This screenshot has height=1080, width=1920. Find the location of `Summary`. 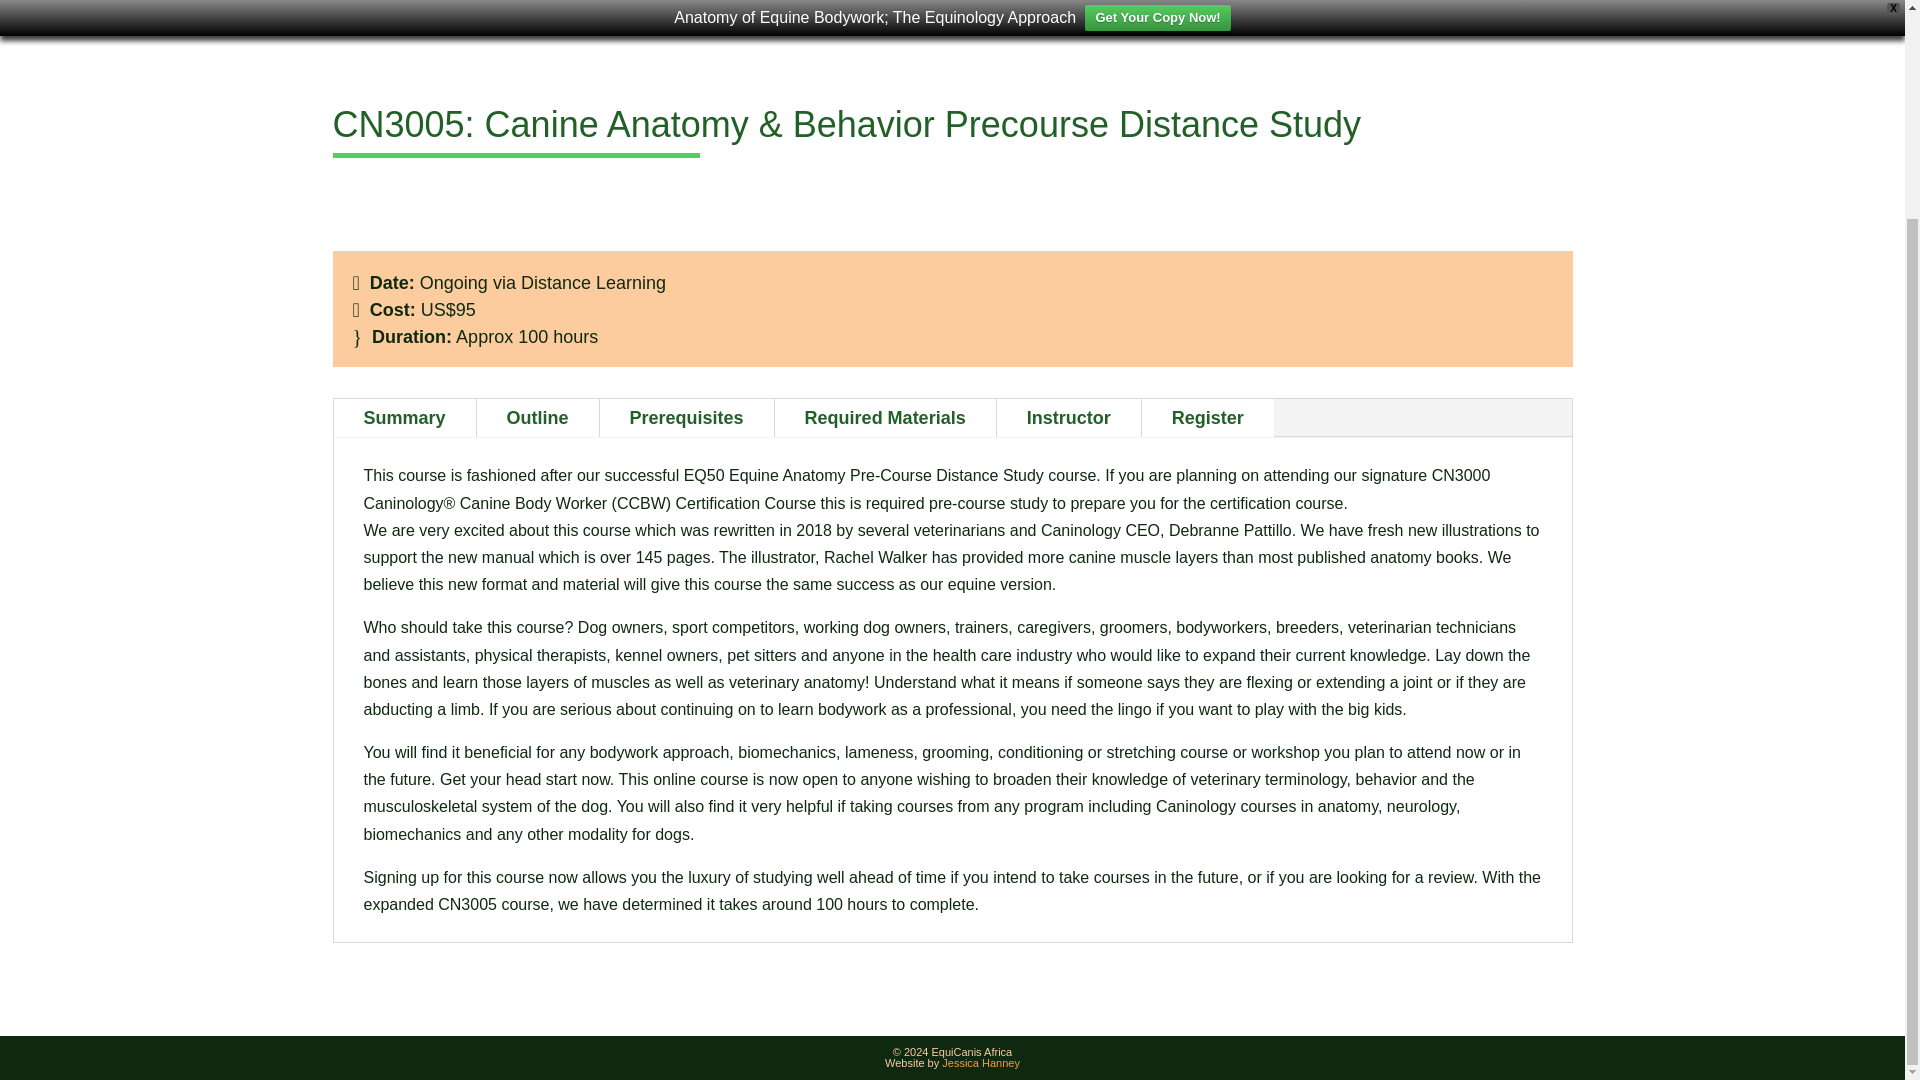

Summary is located at coordinates (405, 418).